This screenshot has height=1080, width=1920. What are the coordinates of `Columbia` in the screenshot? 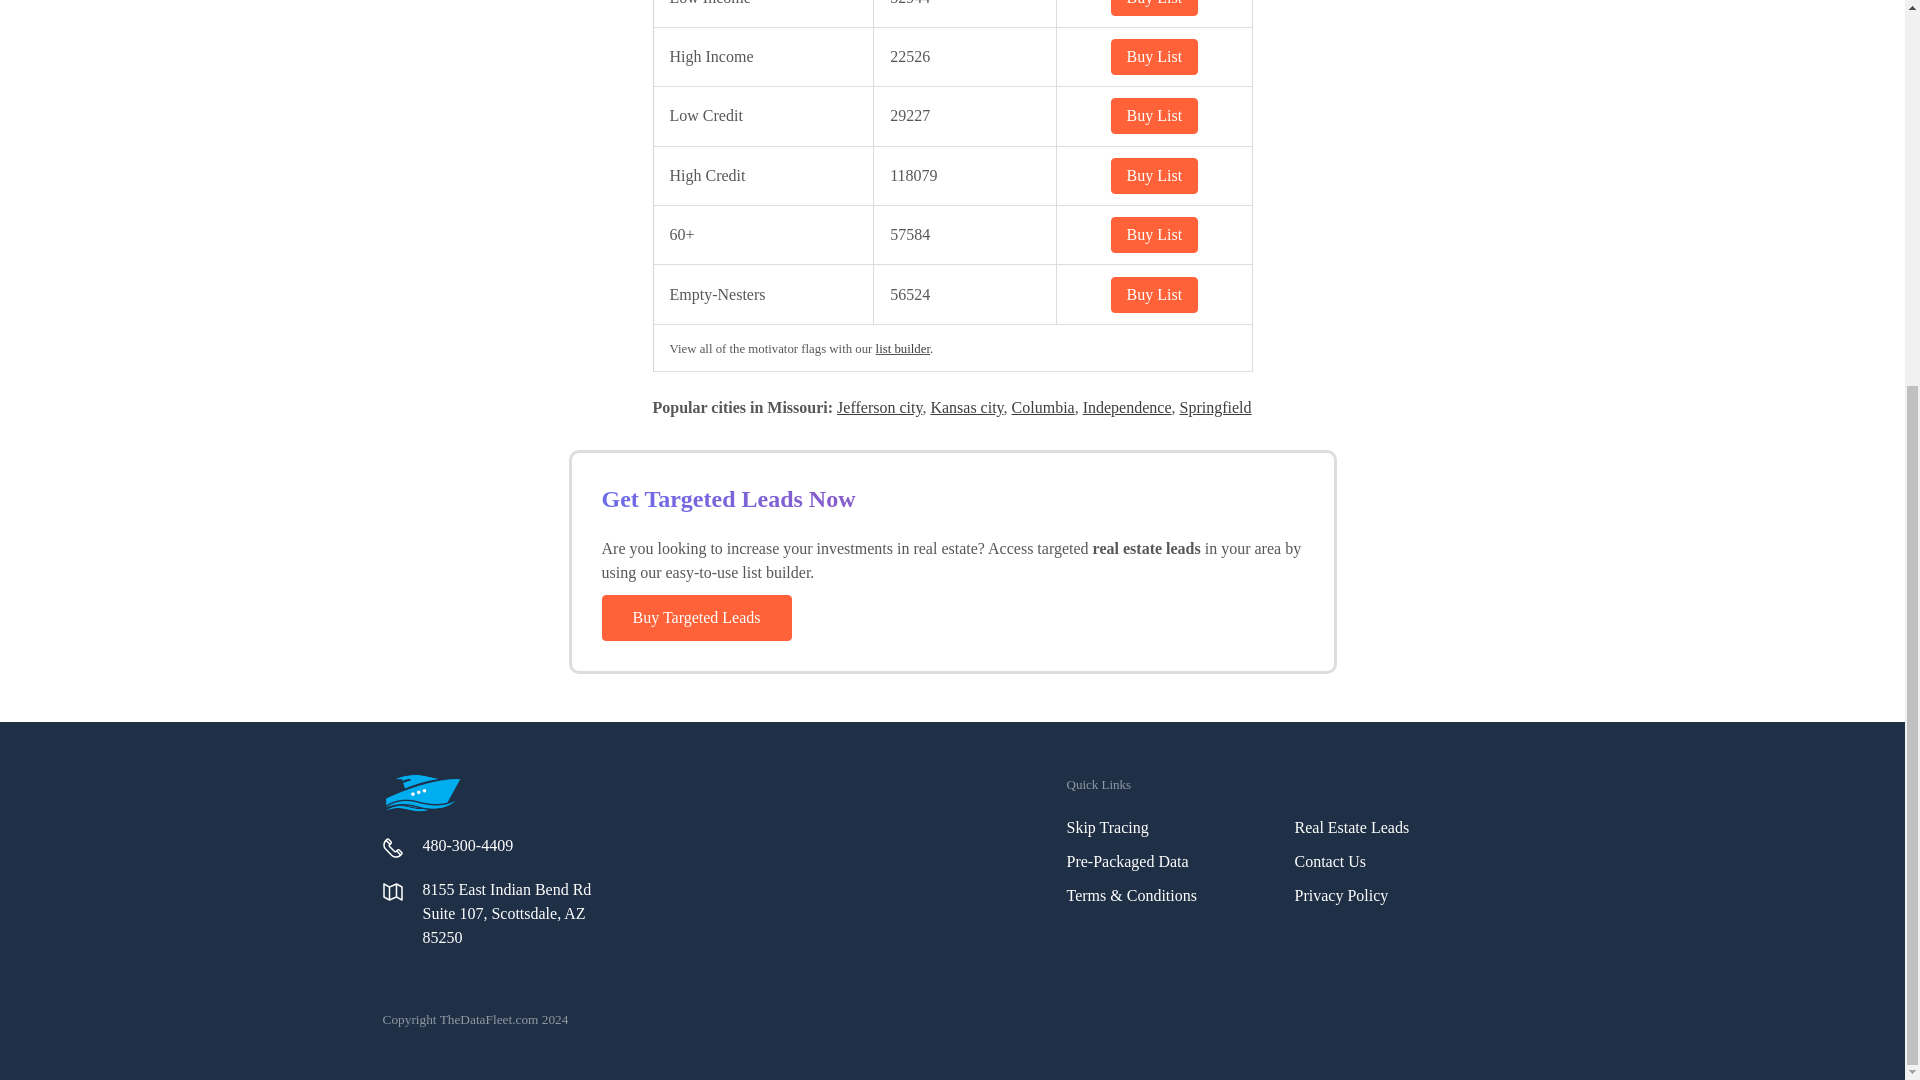 It's located at (1043, 406).